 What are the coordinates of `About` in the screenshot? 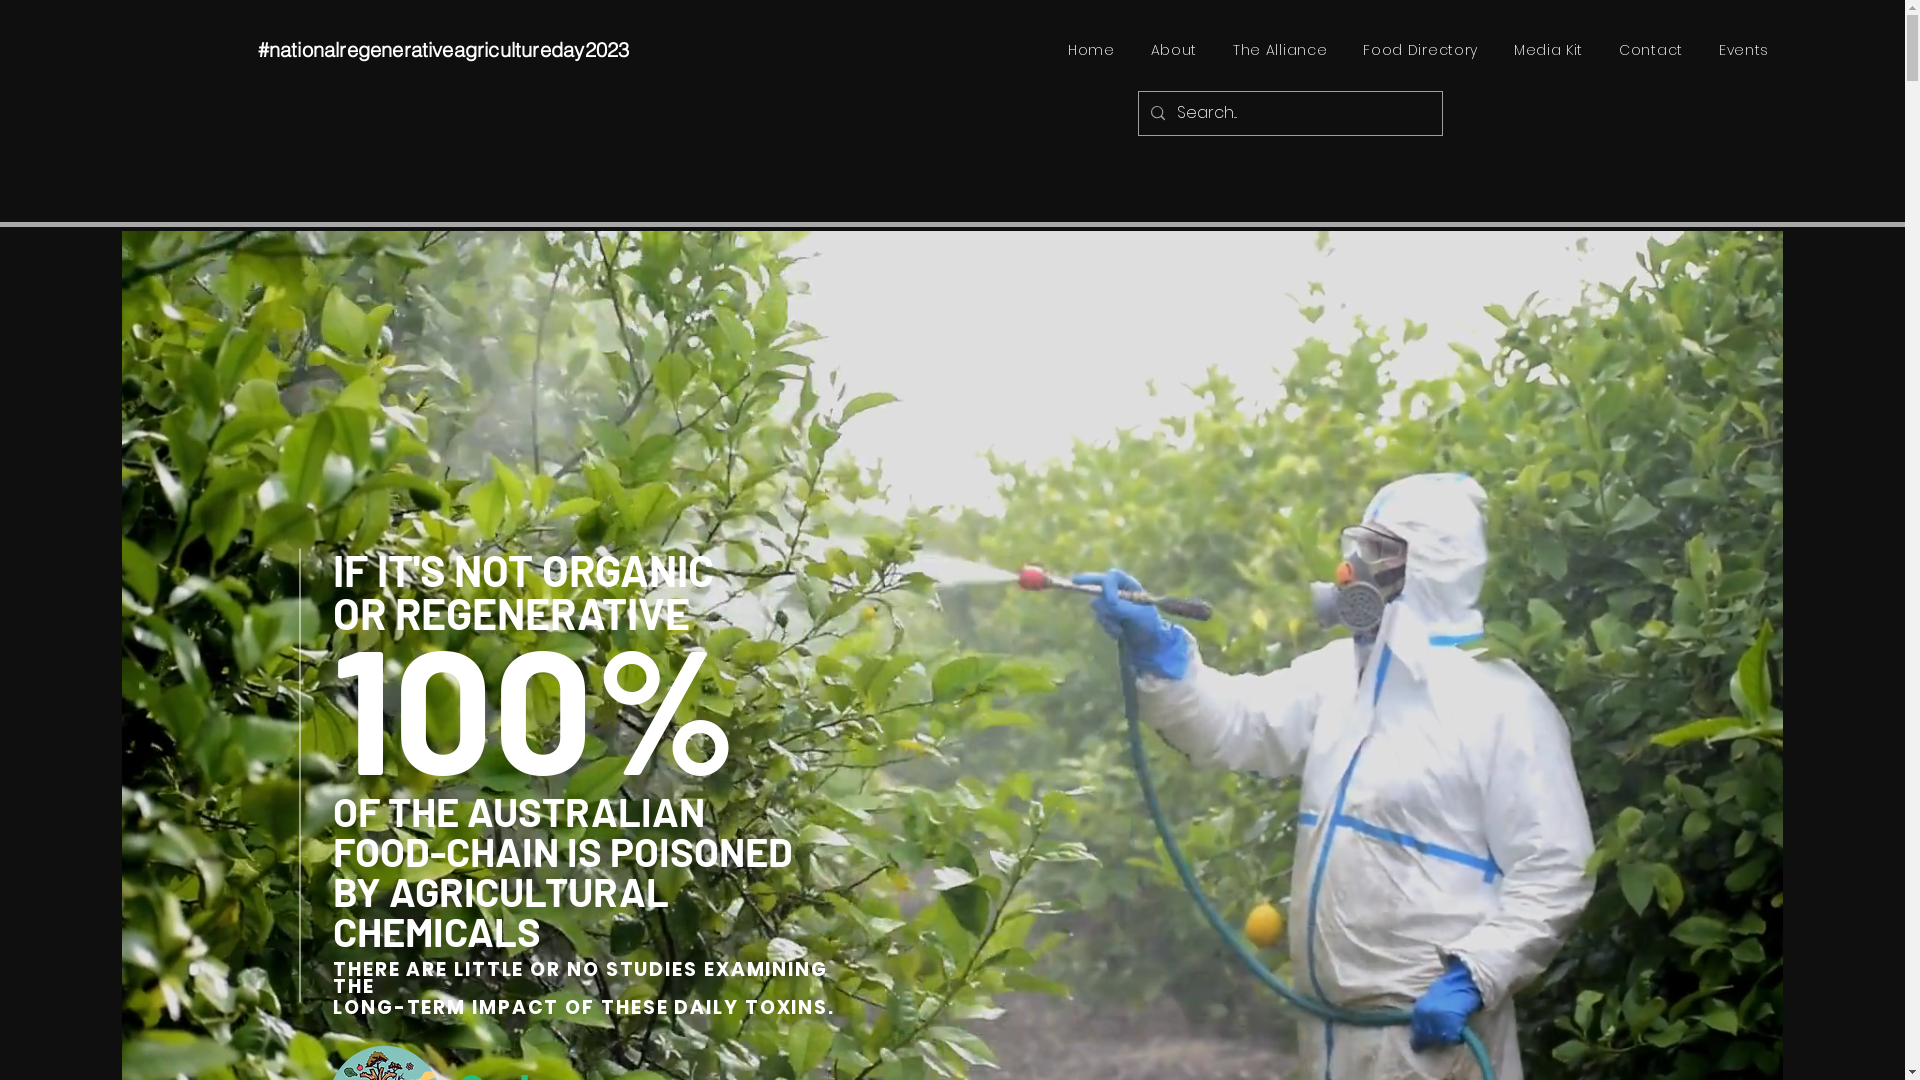 It's located at (1174, 50).